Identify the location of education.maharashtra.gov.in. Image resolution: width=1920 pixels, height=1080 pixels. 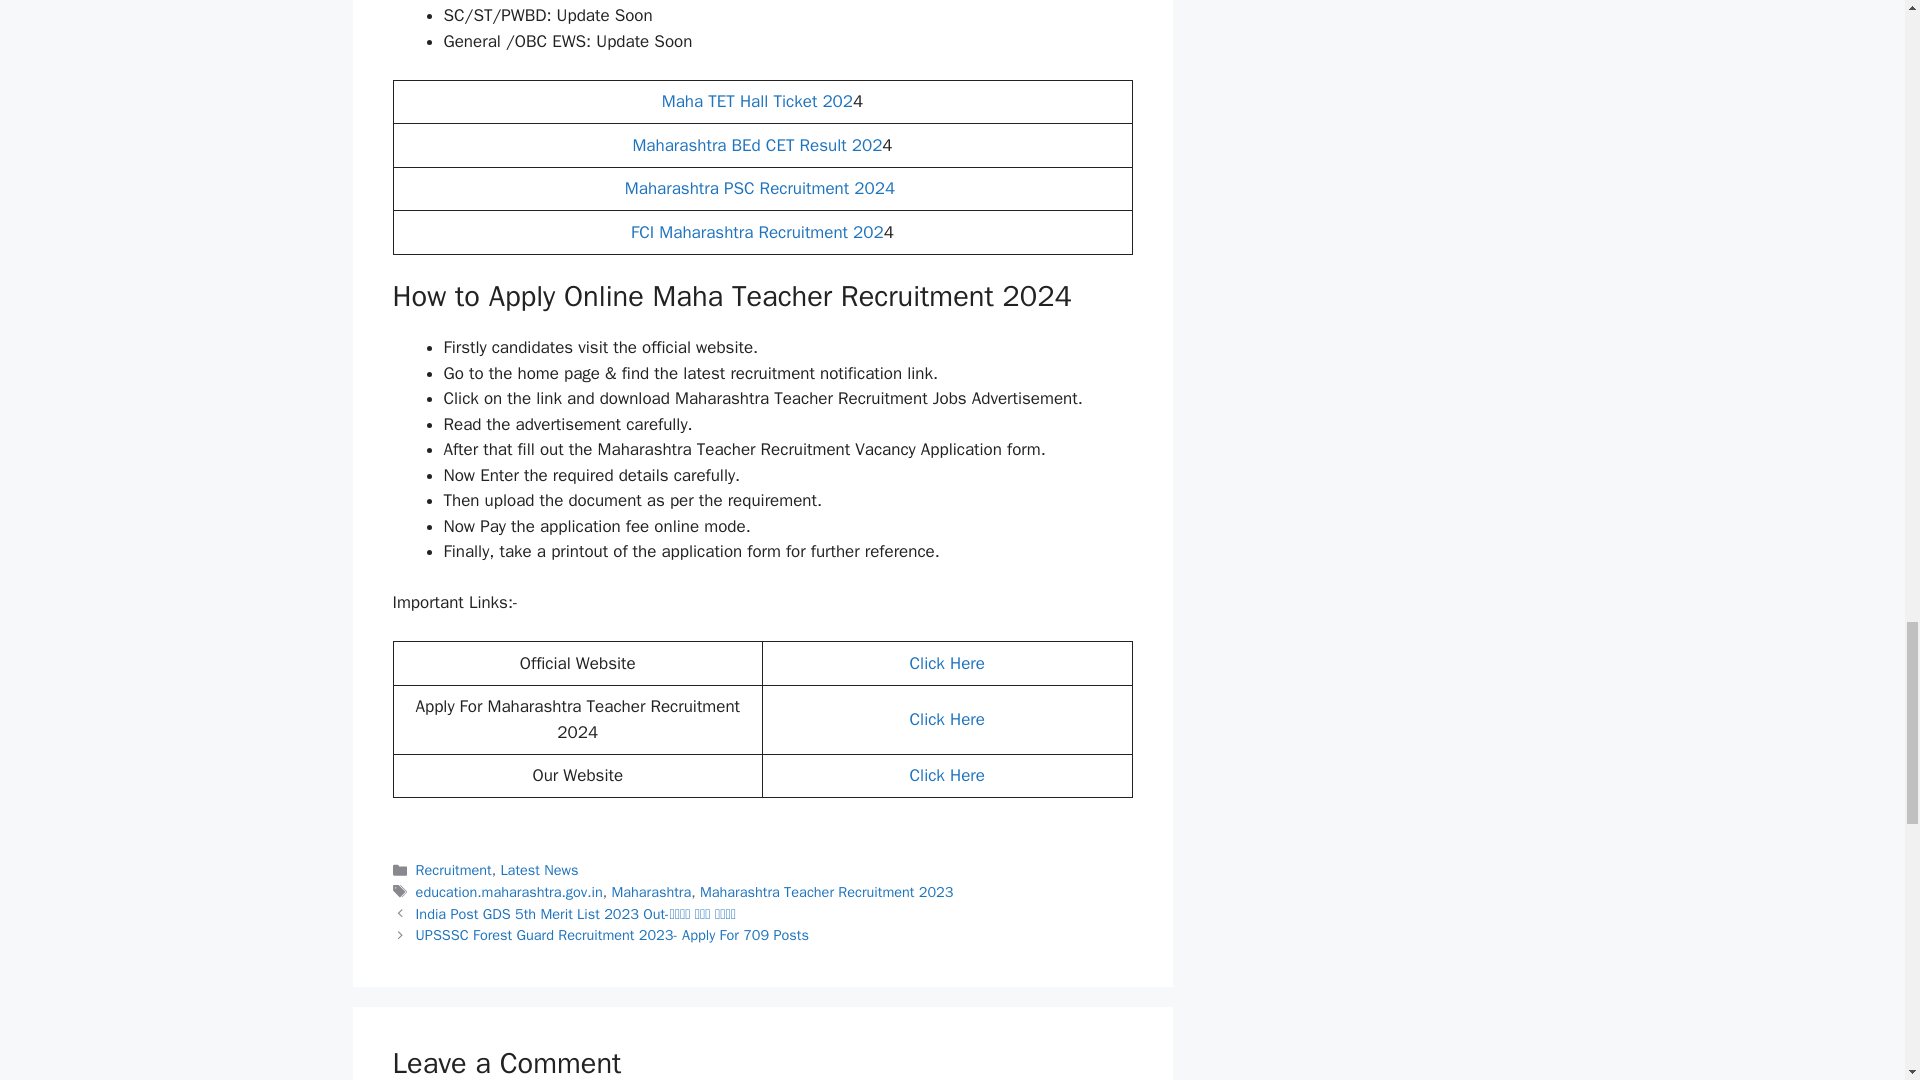
(509, 892).